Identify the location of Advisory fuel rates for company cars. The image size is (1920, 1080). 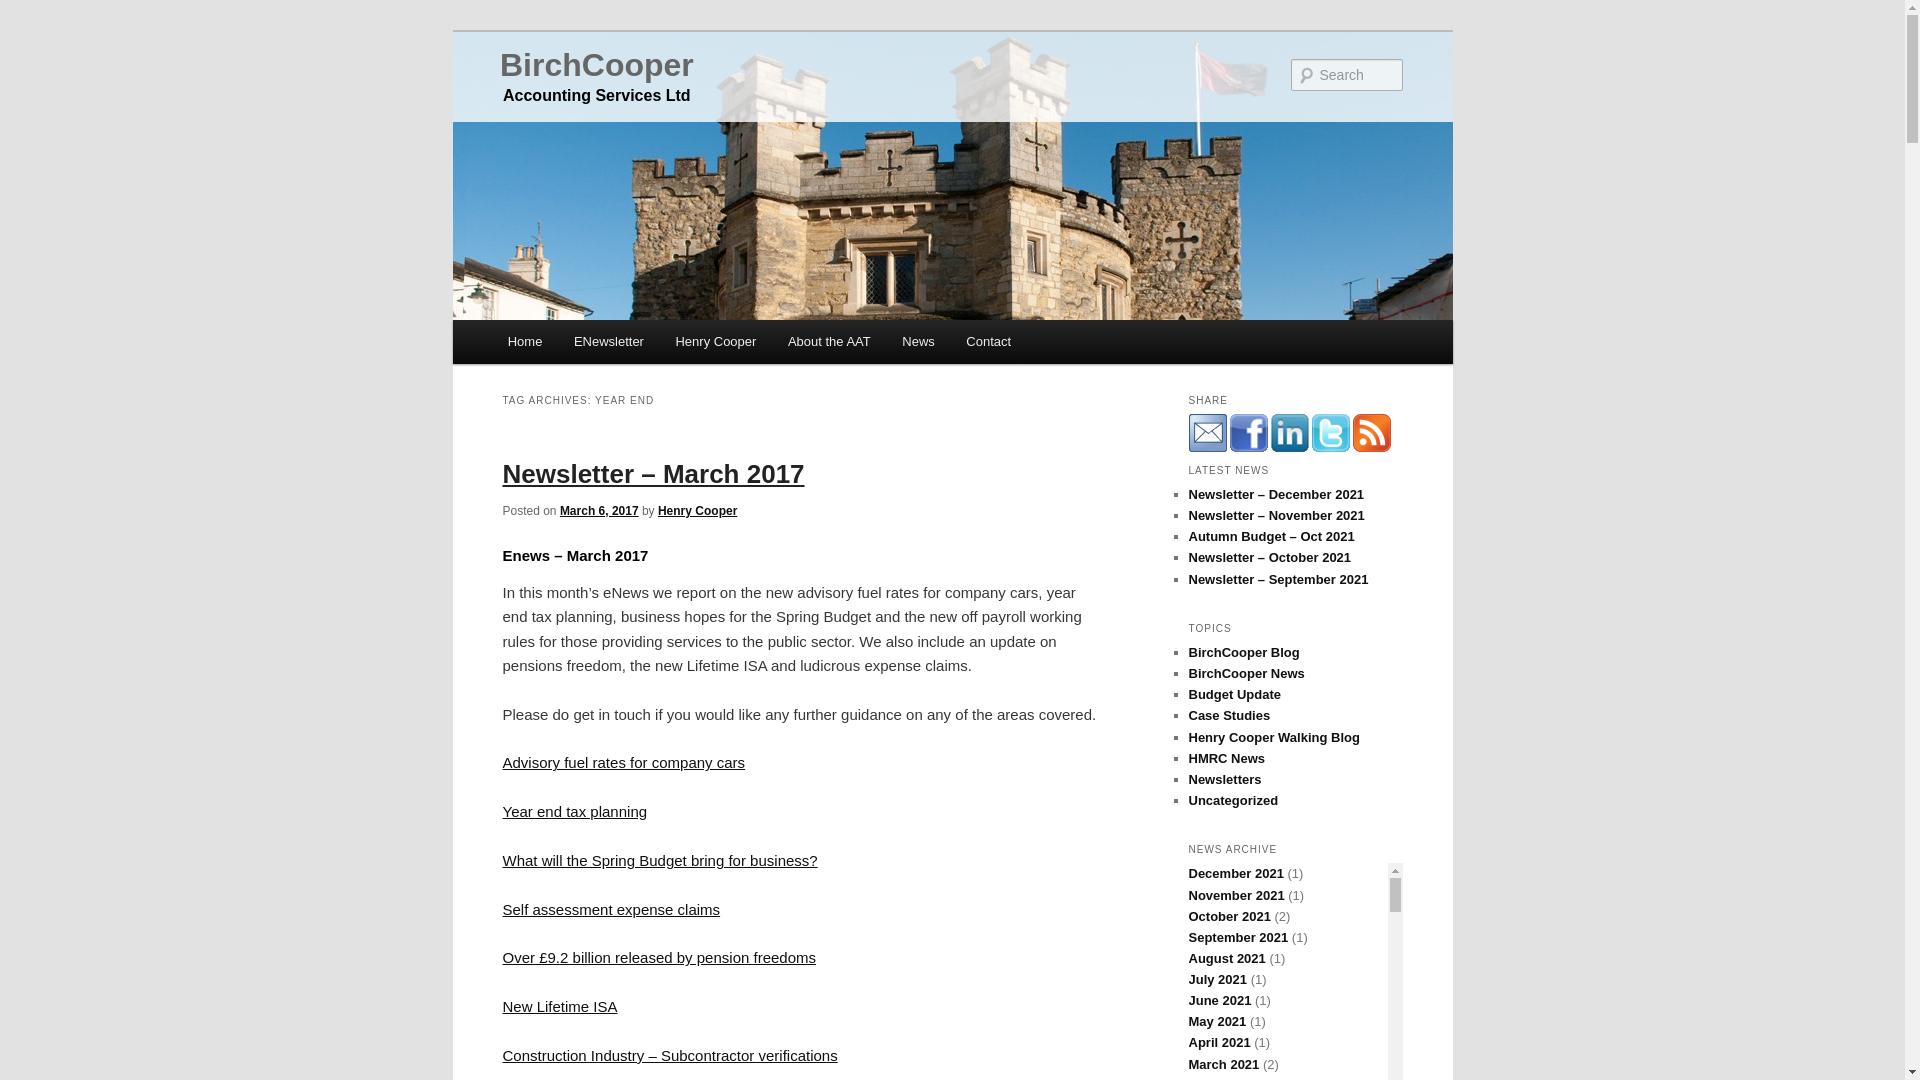
(622, 762).